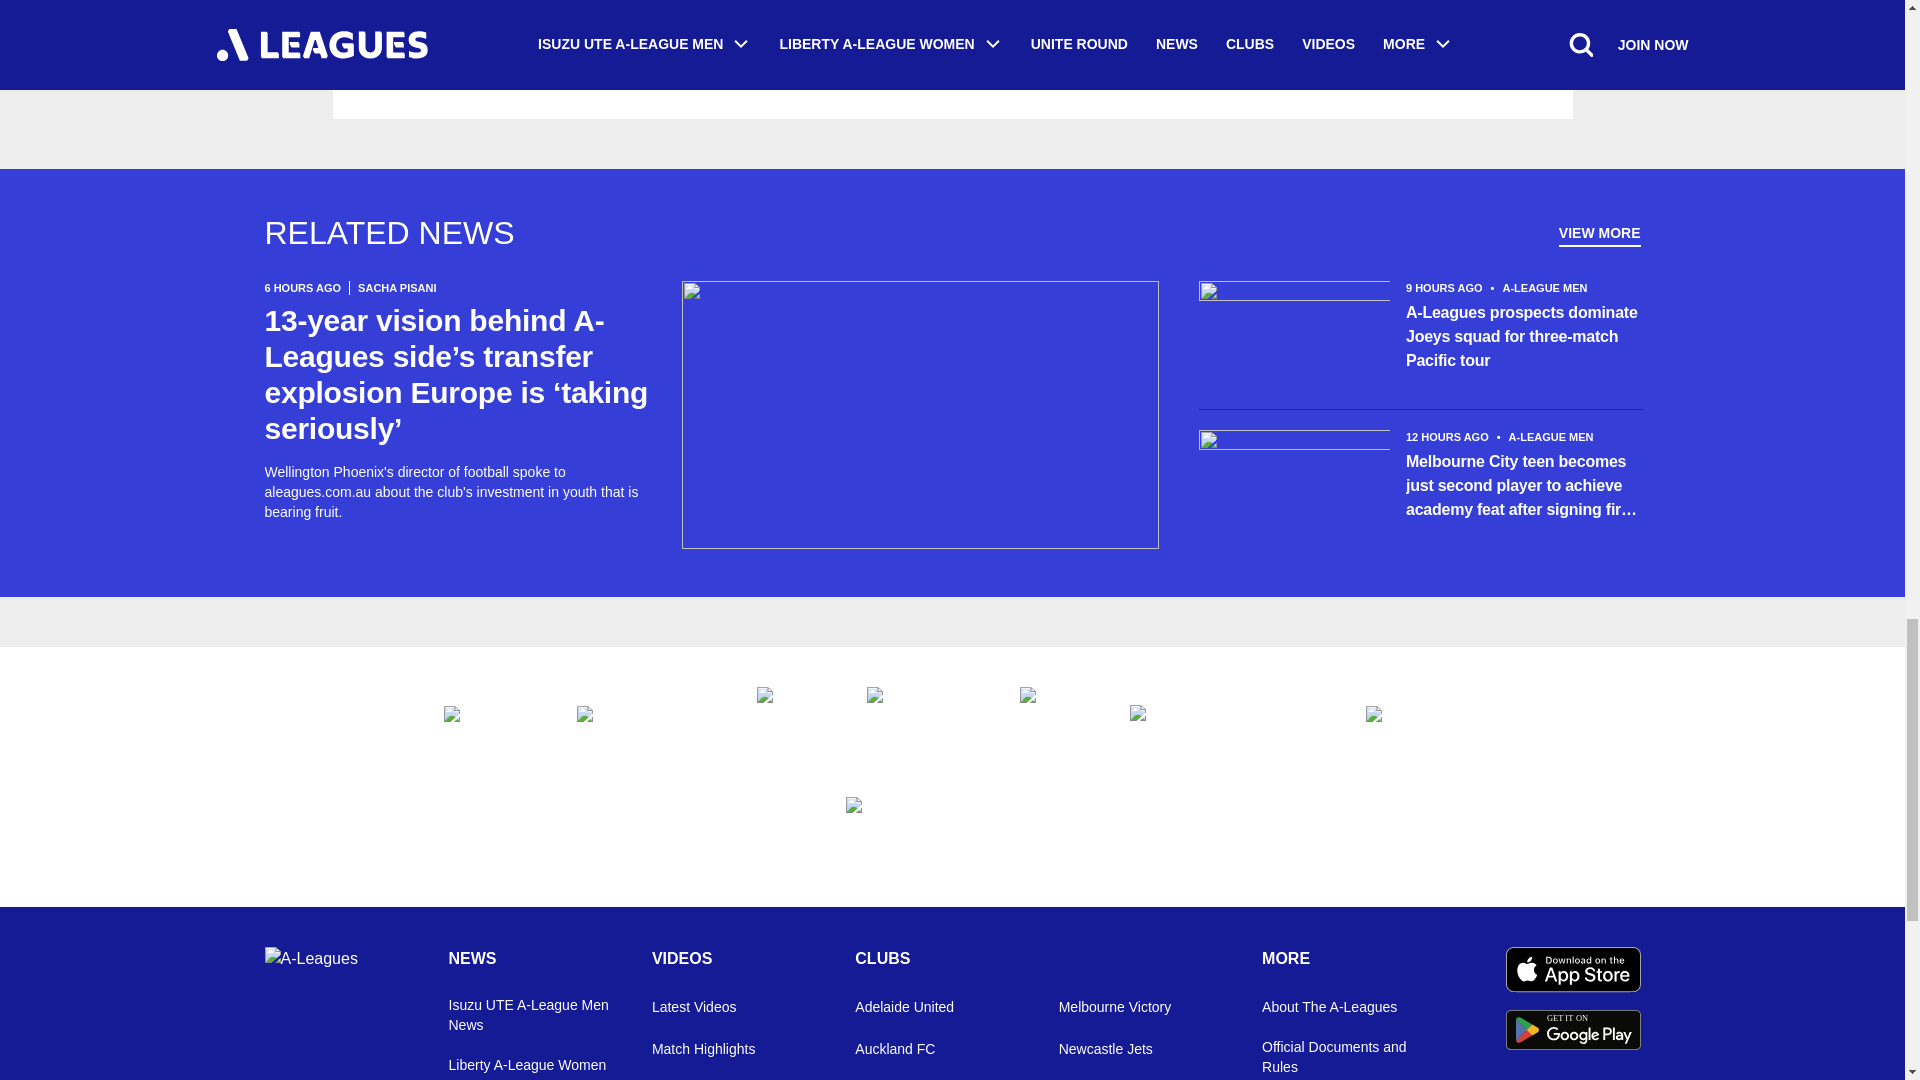  Describe the element at coordinates (1228, 722) in the screenshot. I see `IHG` at that location.